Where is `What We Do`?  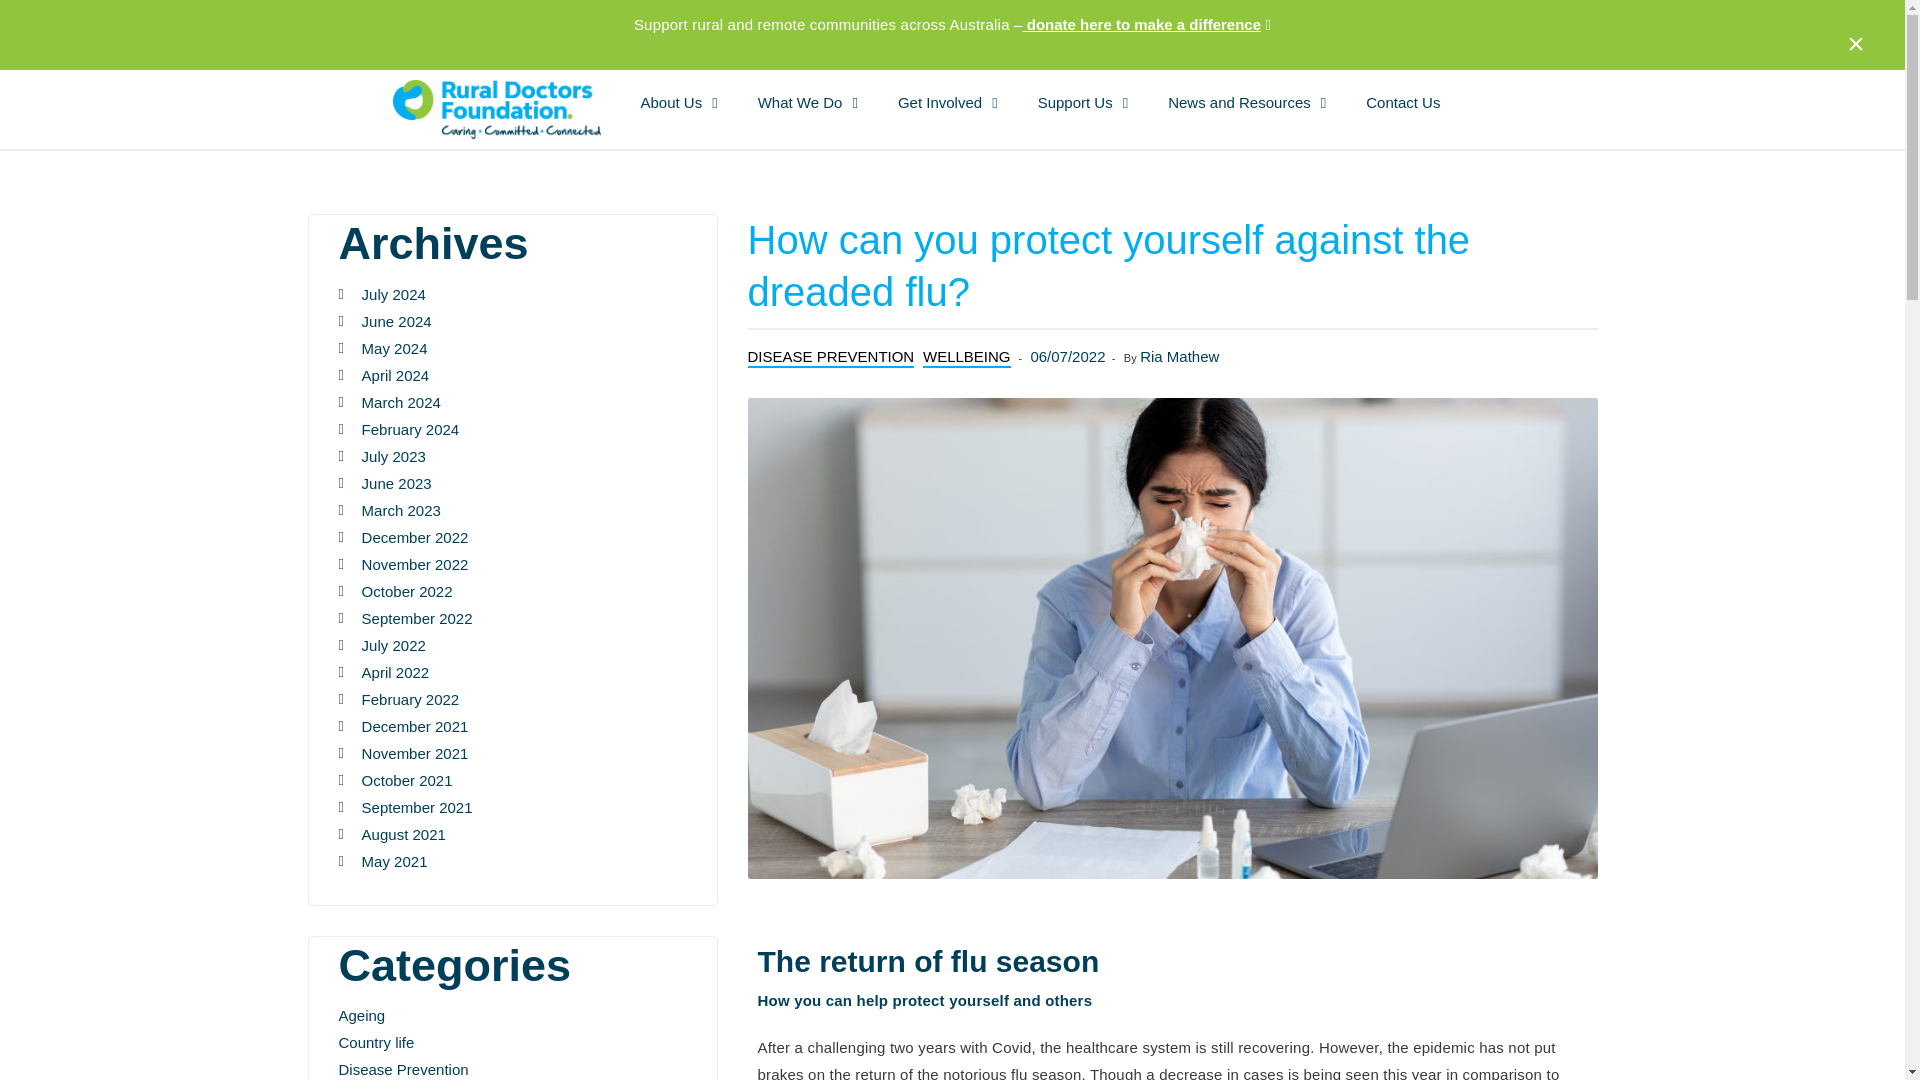 What We Do is located at coordinates (807, 102).